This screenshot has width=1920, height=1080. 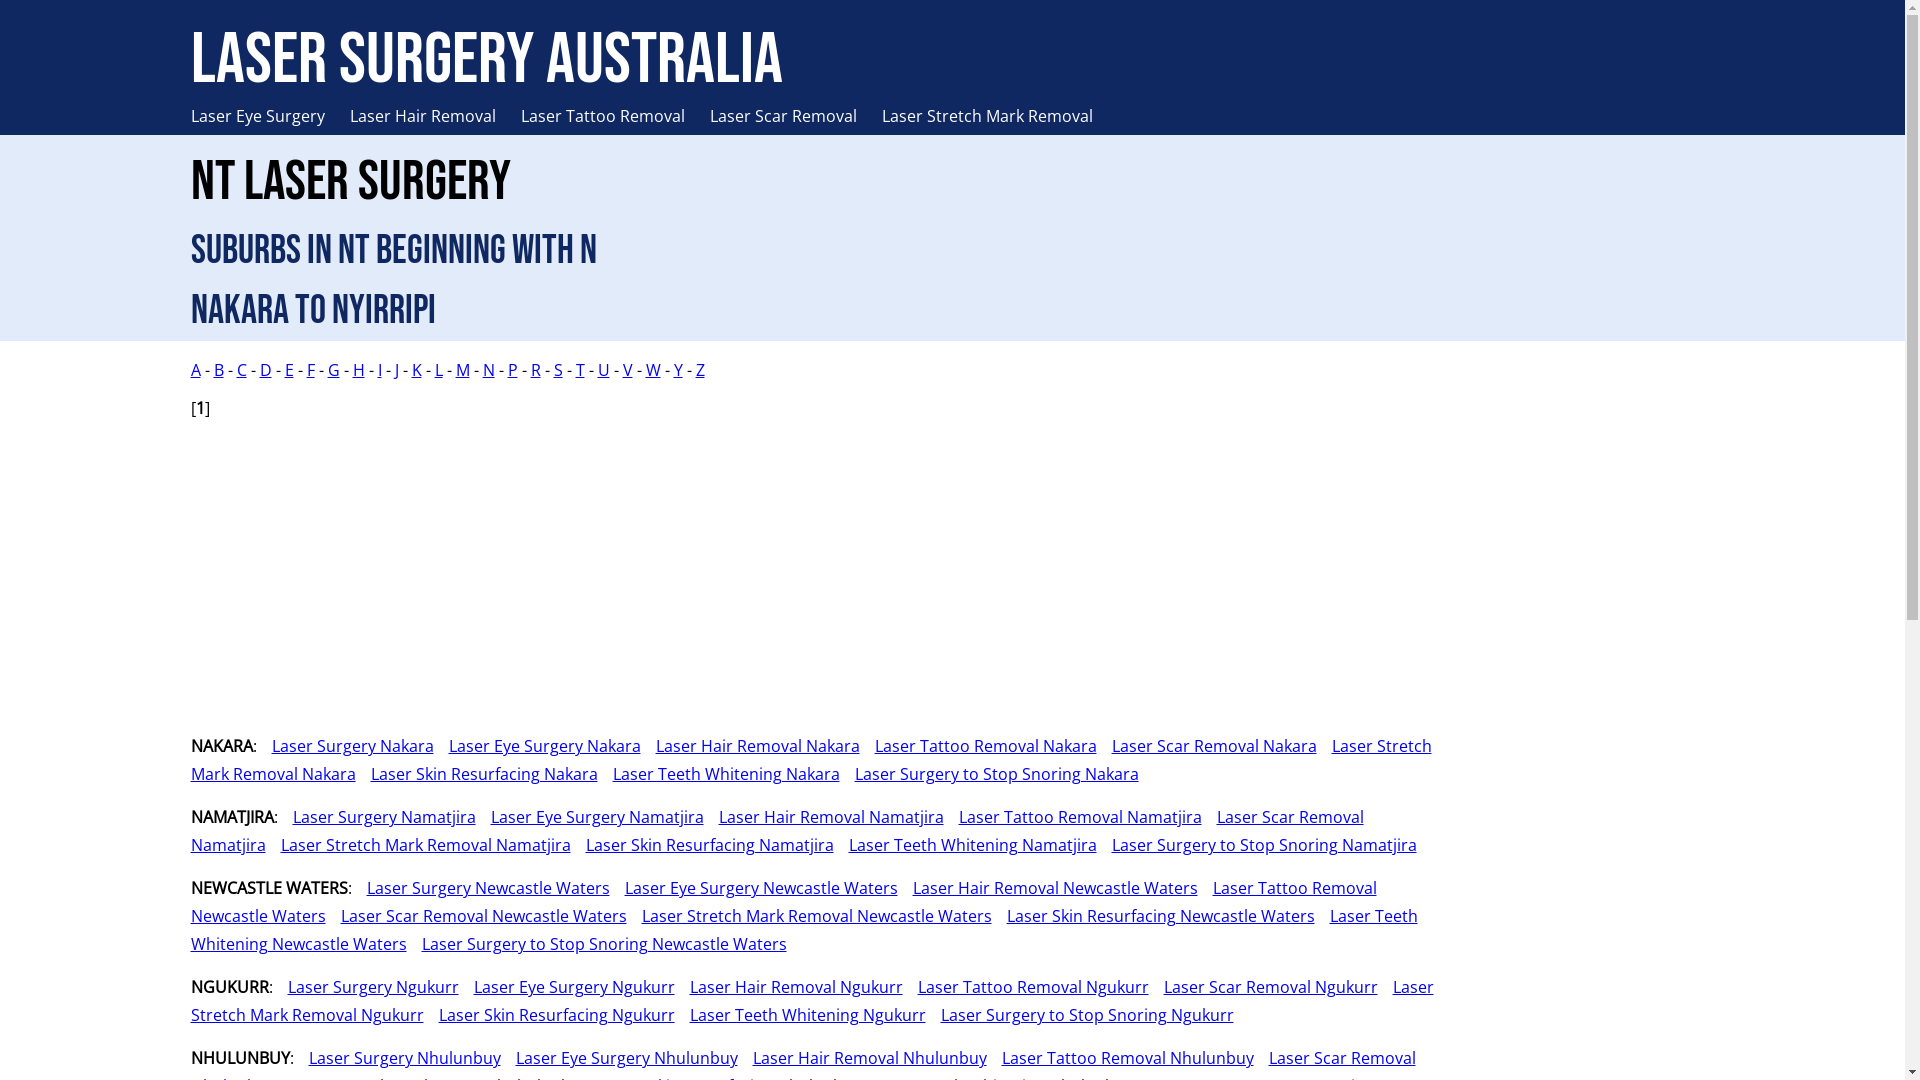 I want to click on Laser Surgery Nhulunbuy, so click(x=398, y=1058).